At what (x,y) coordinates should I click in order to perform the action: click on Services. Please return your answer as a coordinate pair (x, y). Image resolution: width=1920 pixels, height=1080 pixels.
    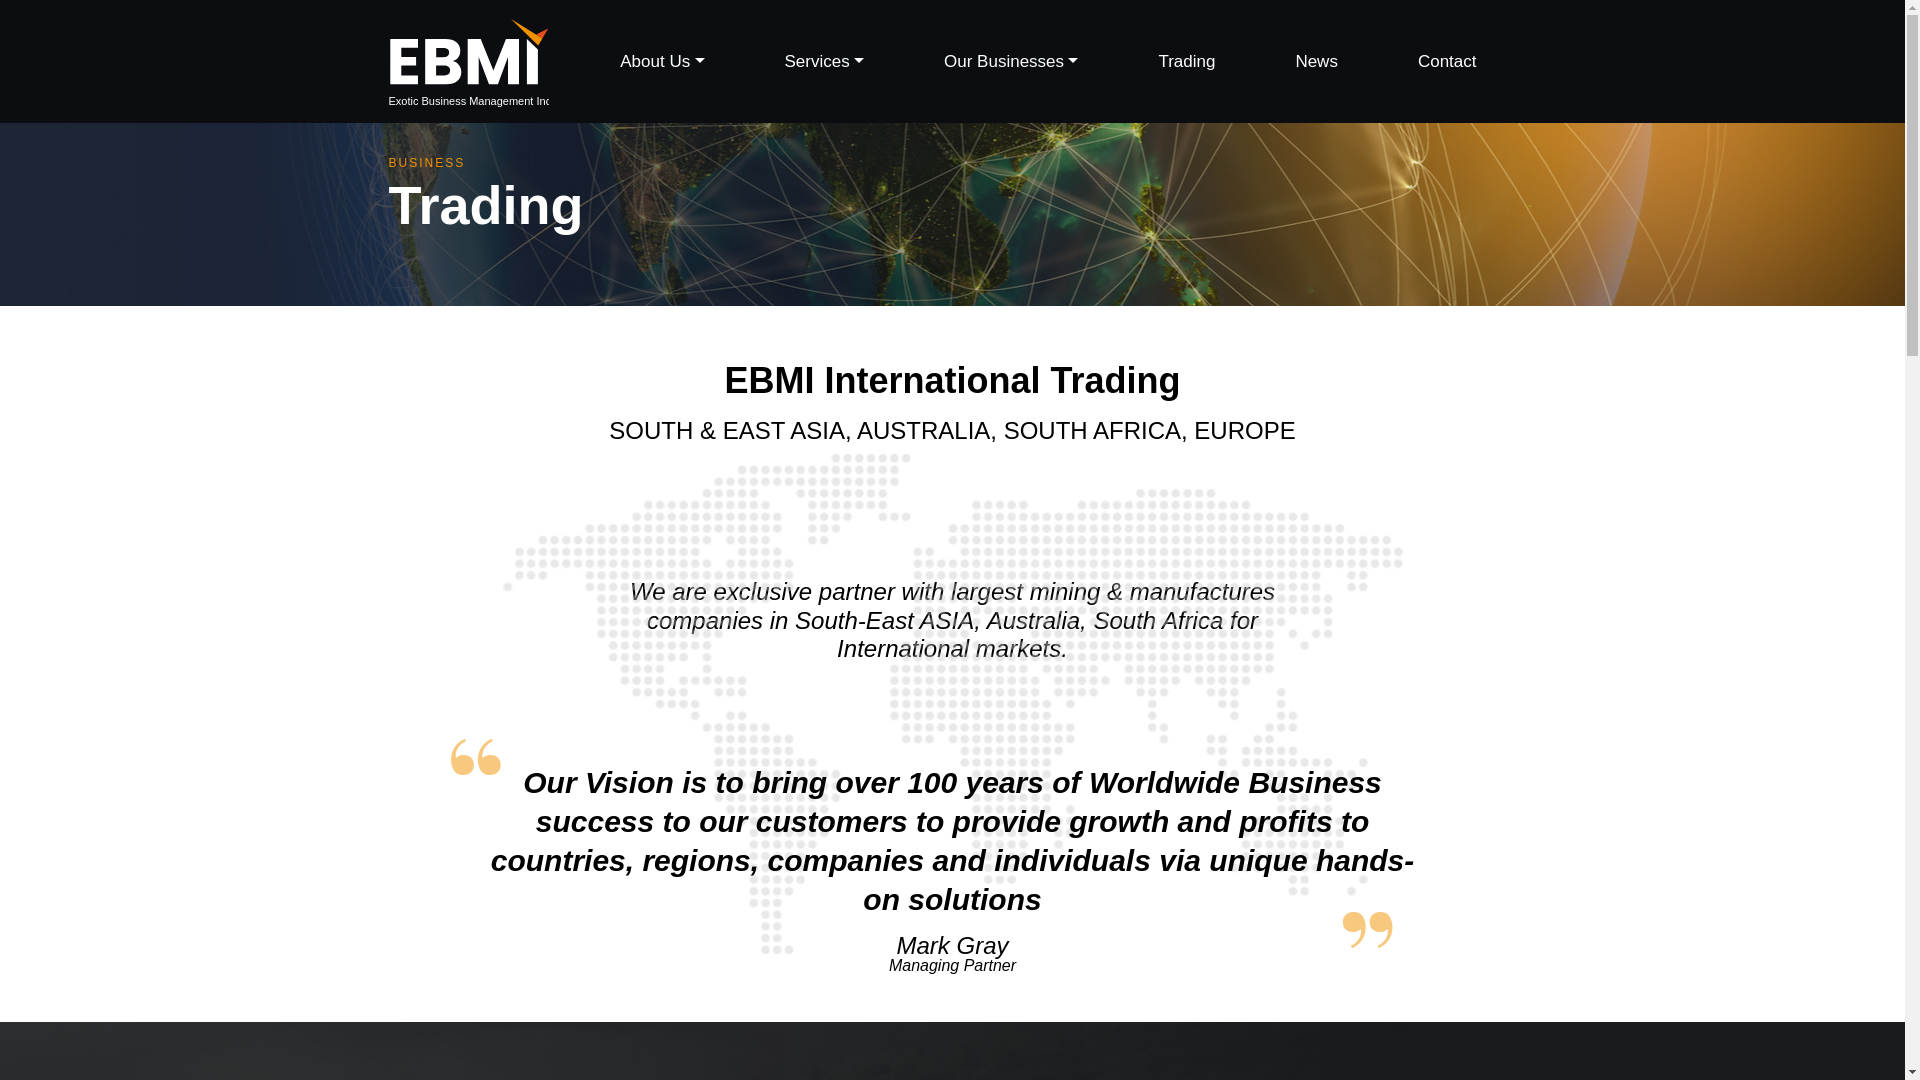
    Looking at the image, I should click on (824, 62).